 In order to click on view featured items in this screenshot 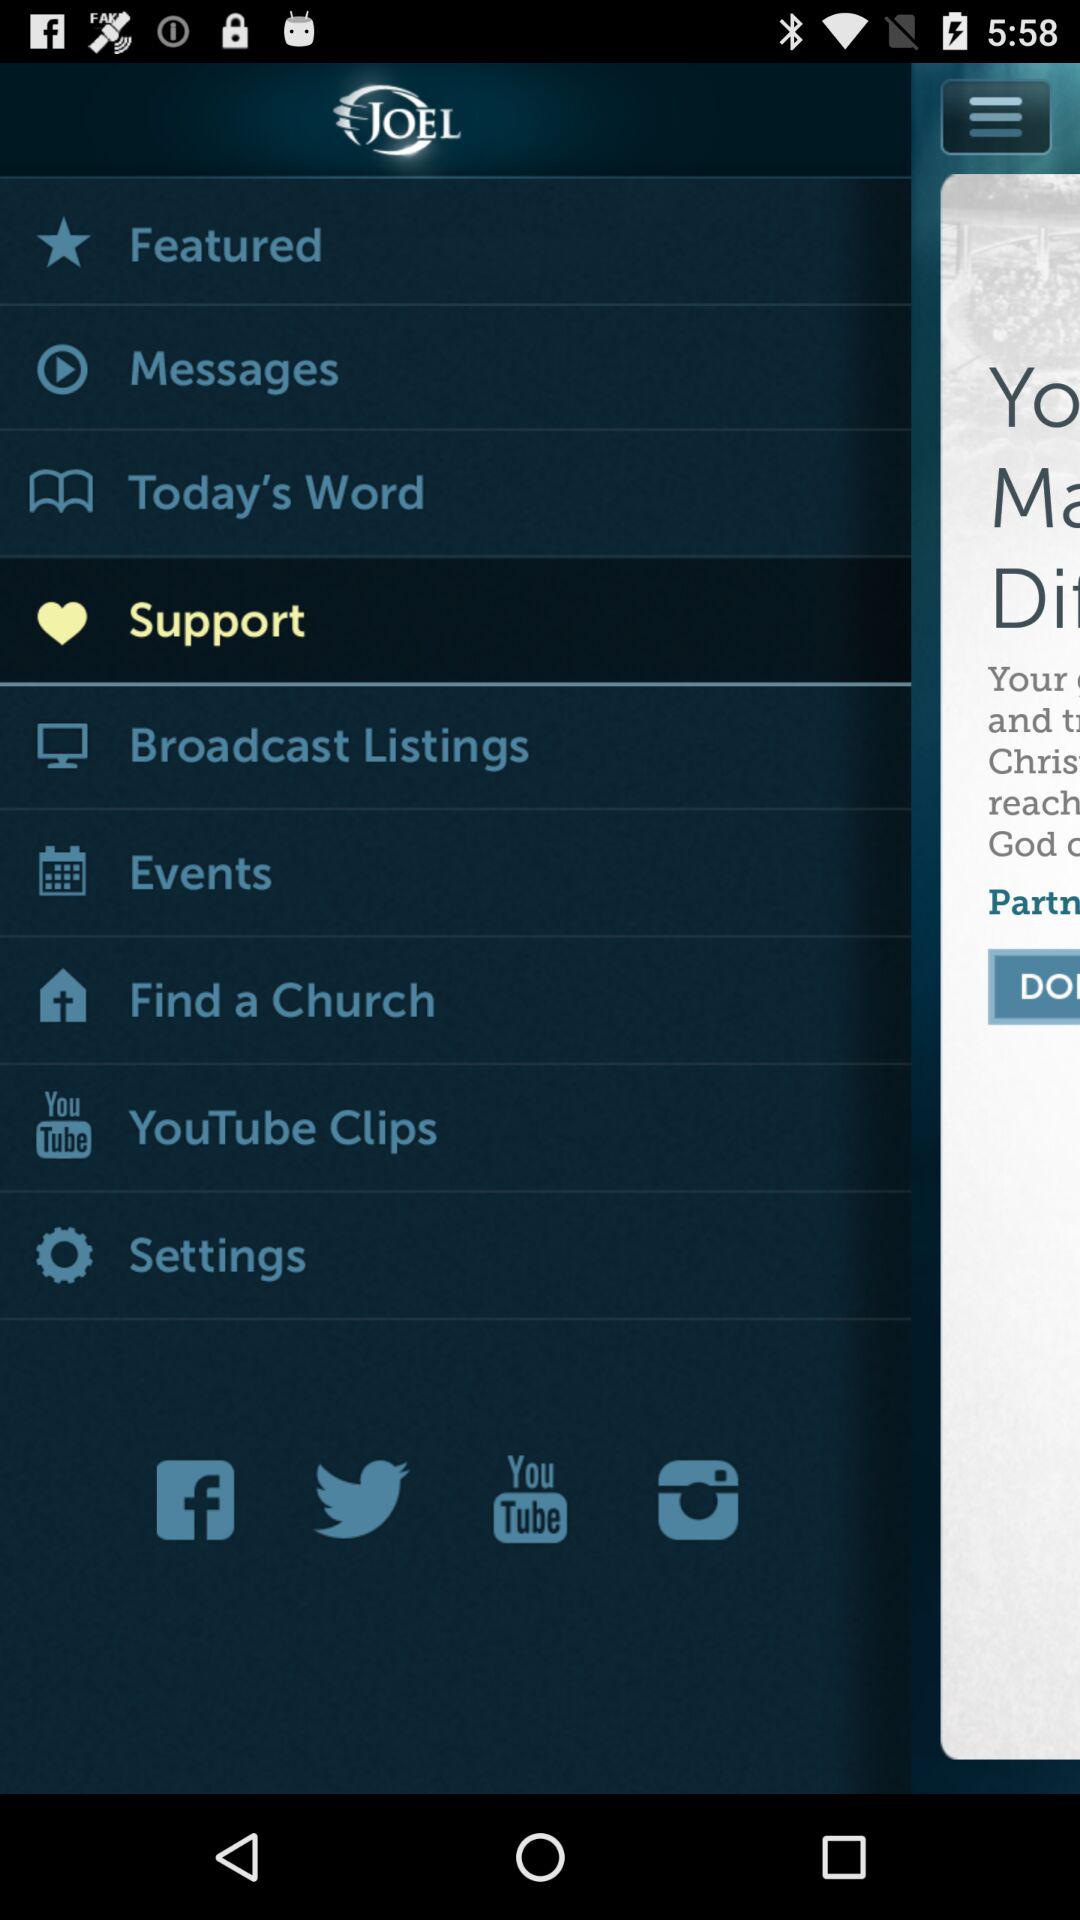, I will do `click(456, 242)`.